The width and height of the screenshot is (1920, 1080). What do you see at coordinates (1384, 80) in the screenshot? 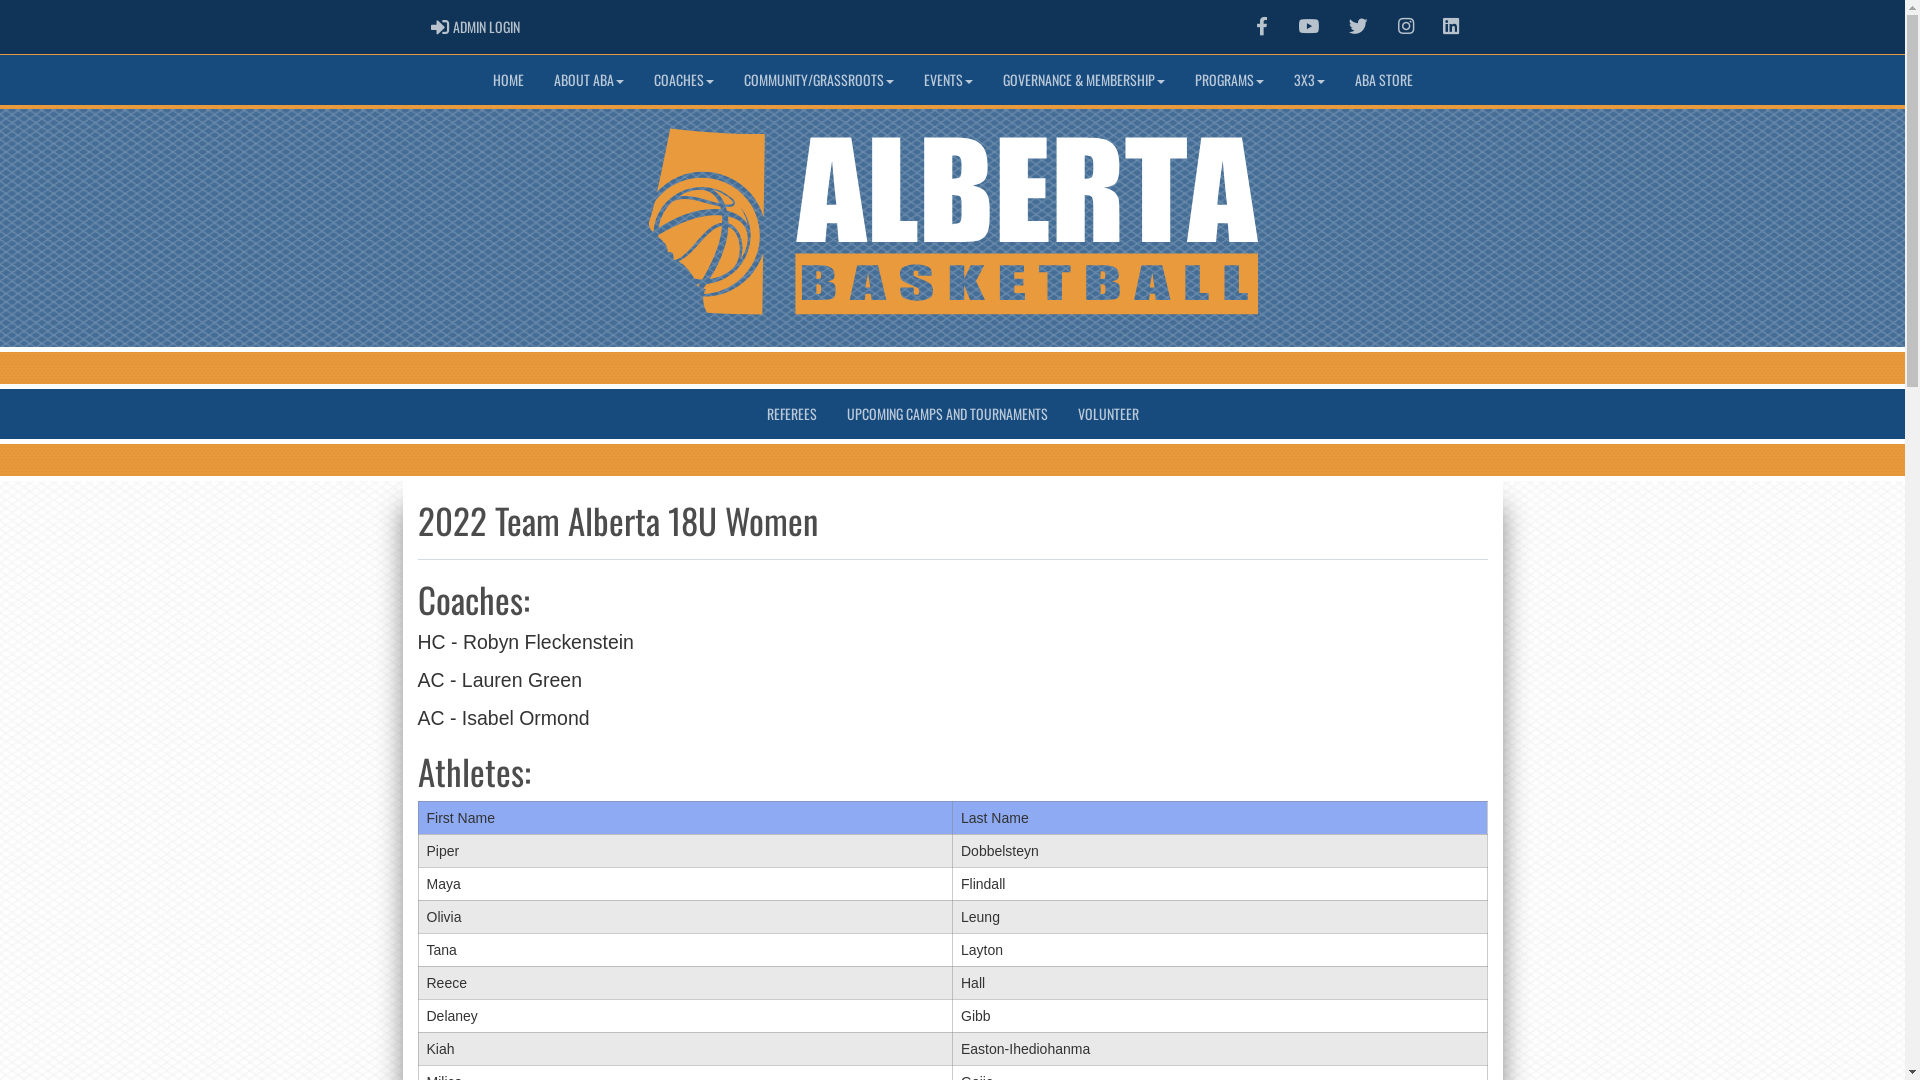
I see `ABA STORE` at bounding box center [1384, 80].